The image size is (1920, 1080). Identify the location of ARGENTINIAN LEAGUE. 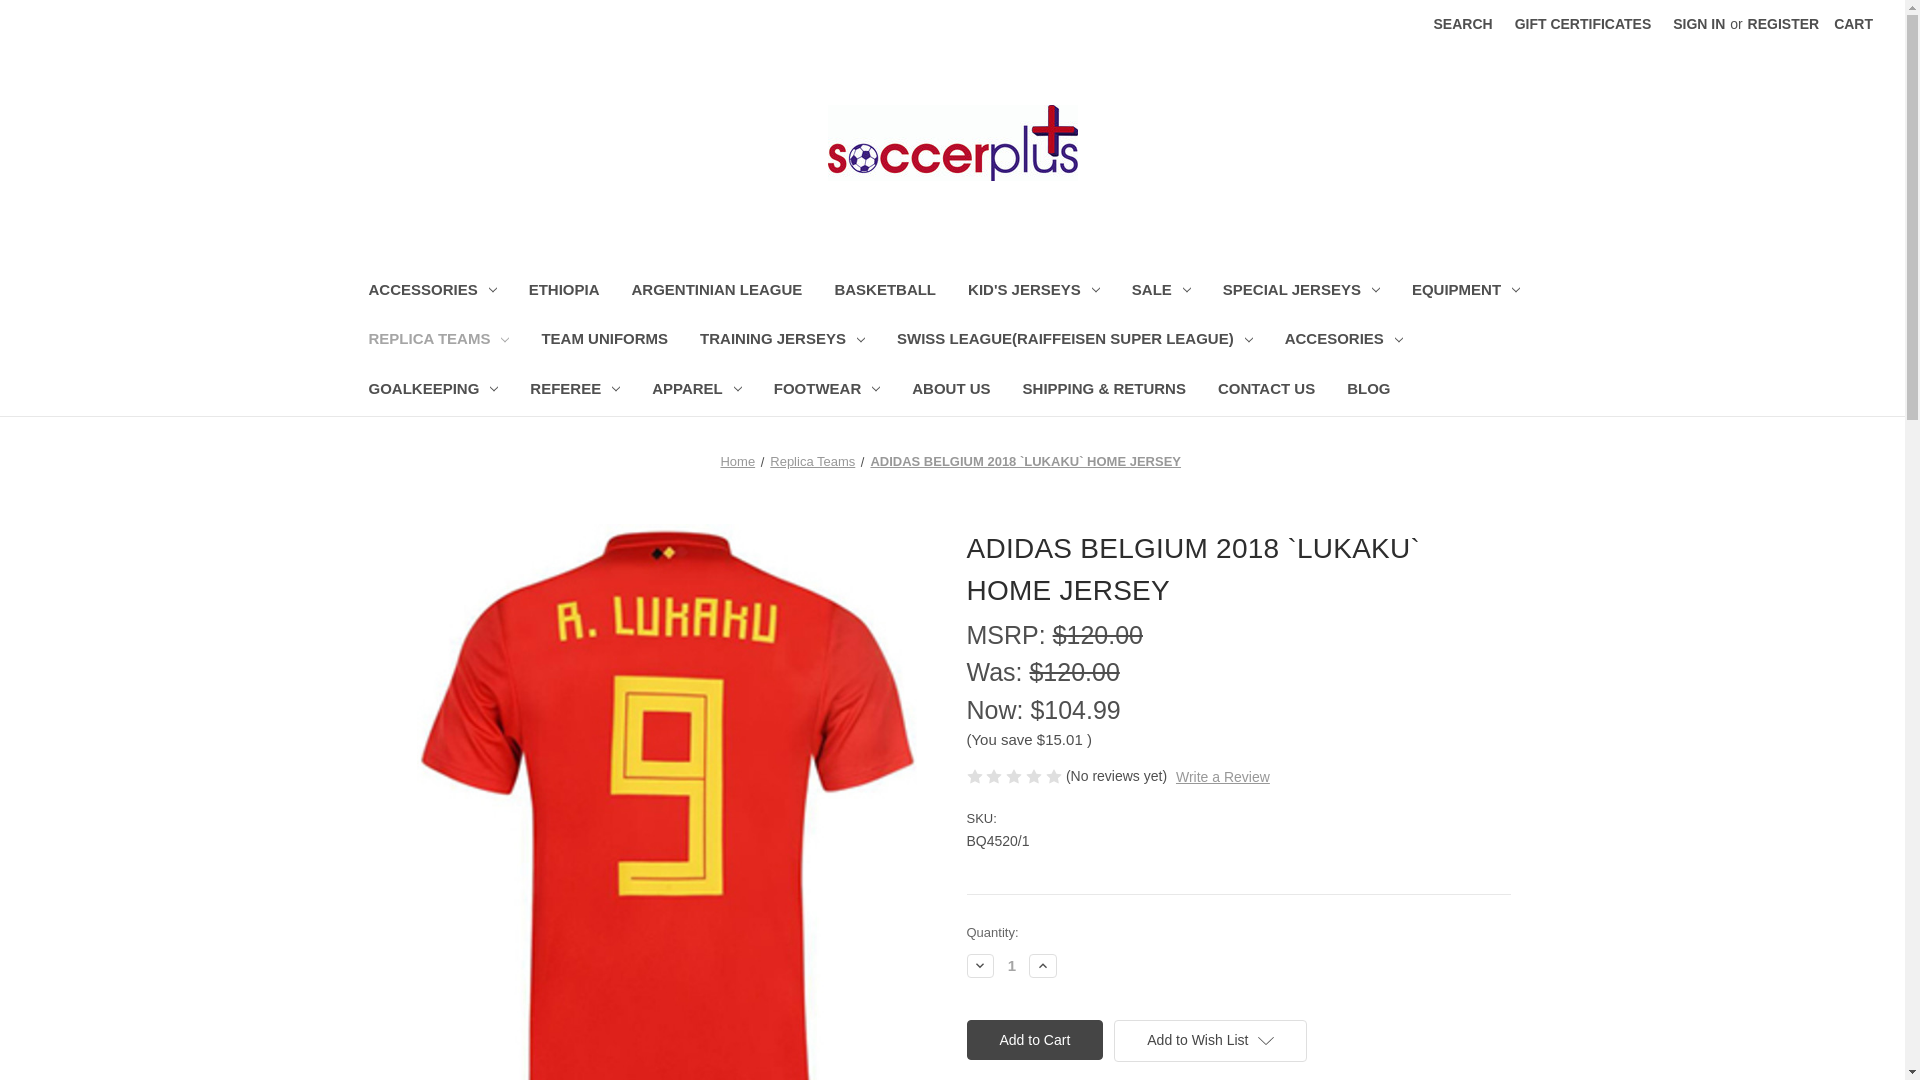
(718, 292).